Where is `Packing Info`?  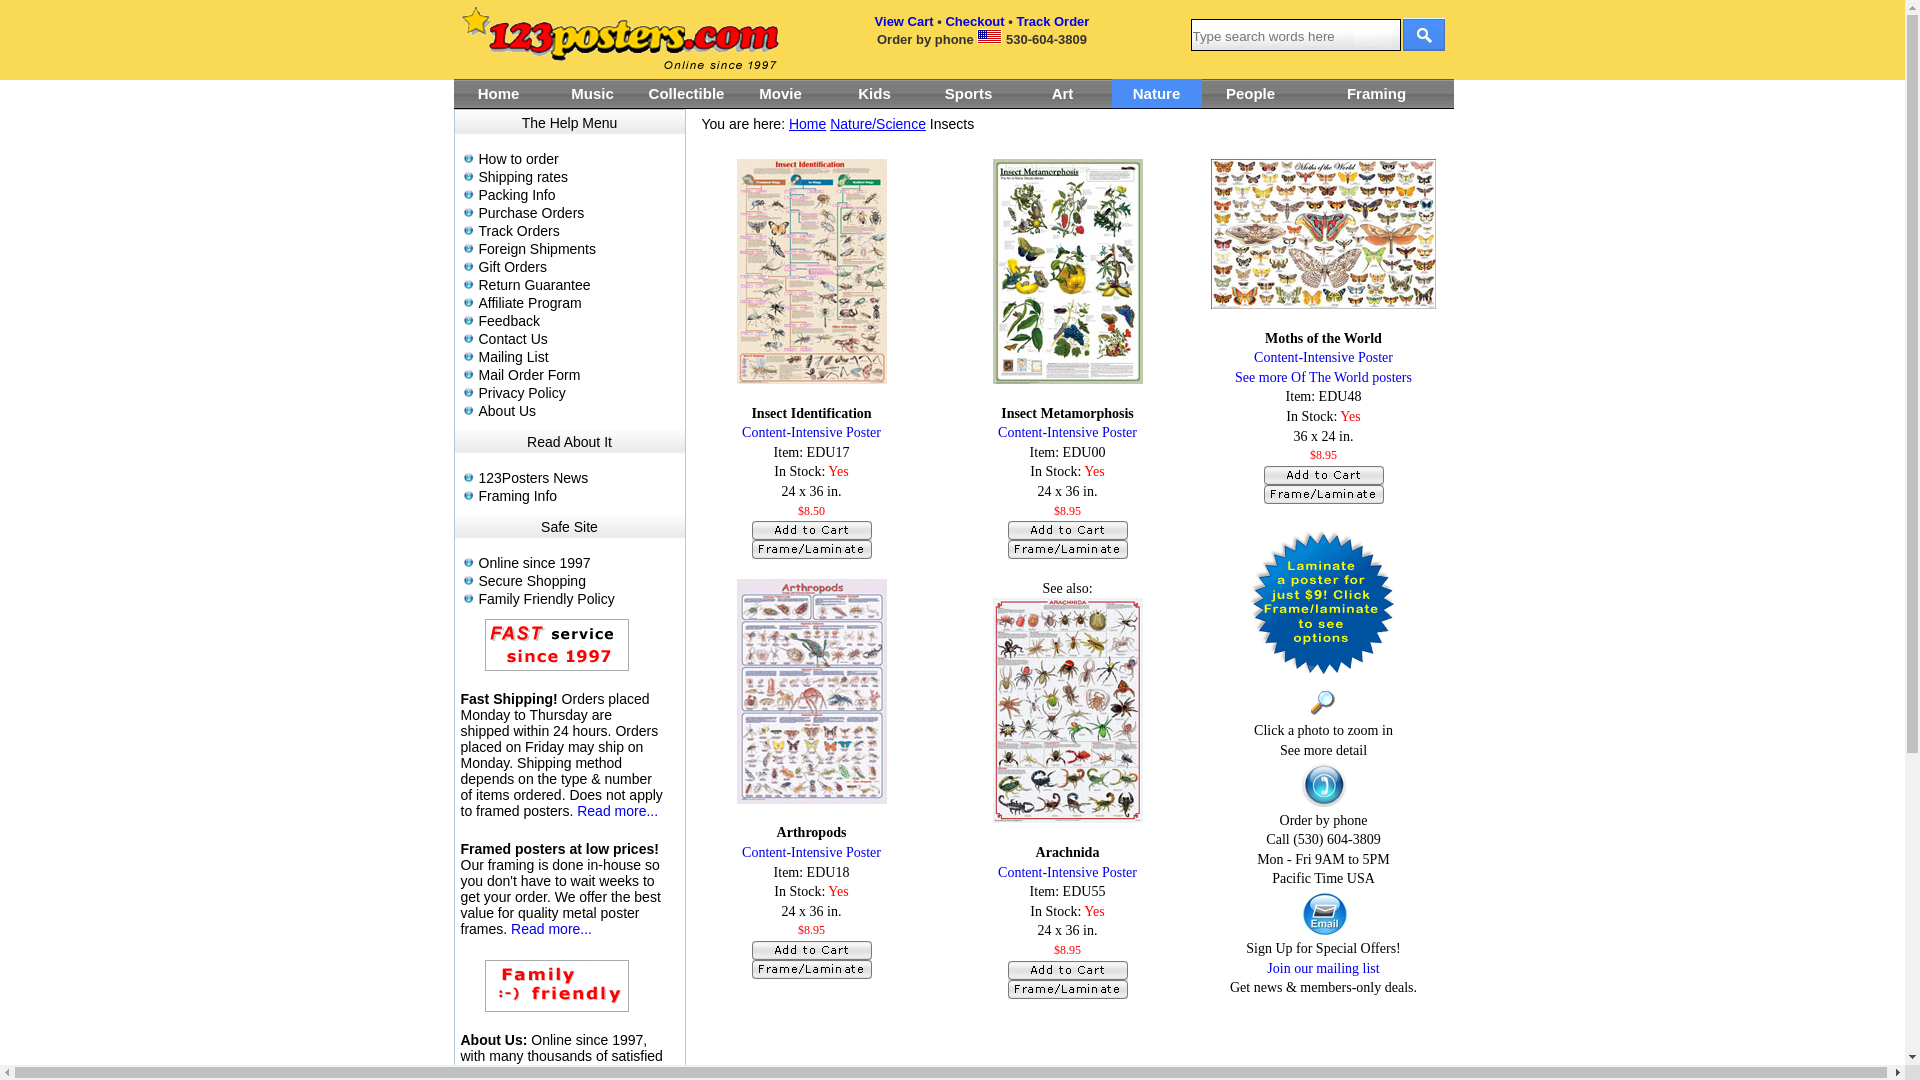 Packing Info is located at coordinates (578, 194).